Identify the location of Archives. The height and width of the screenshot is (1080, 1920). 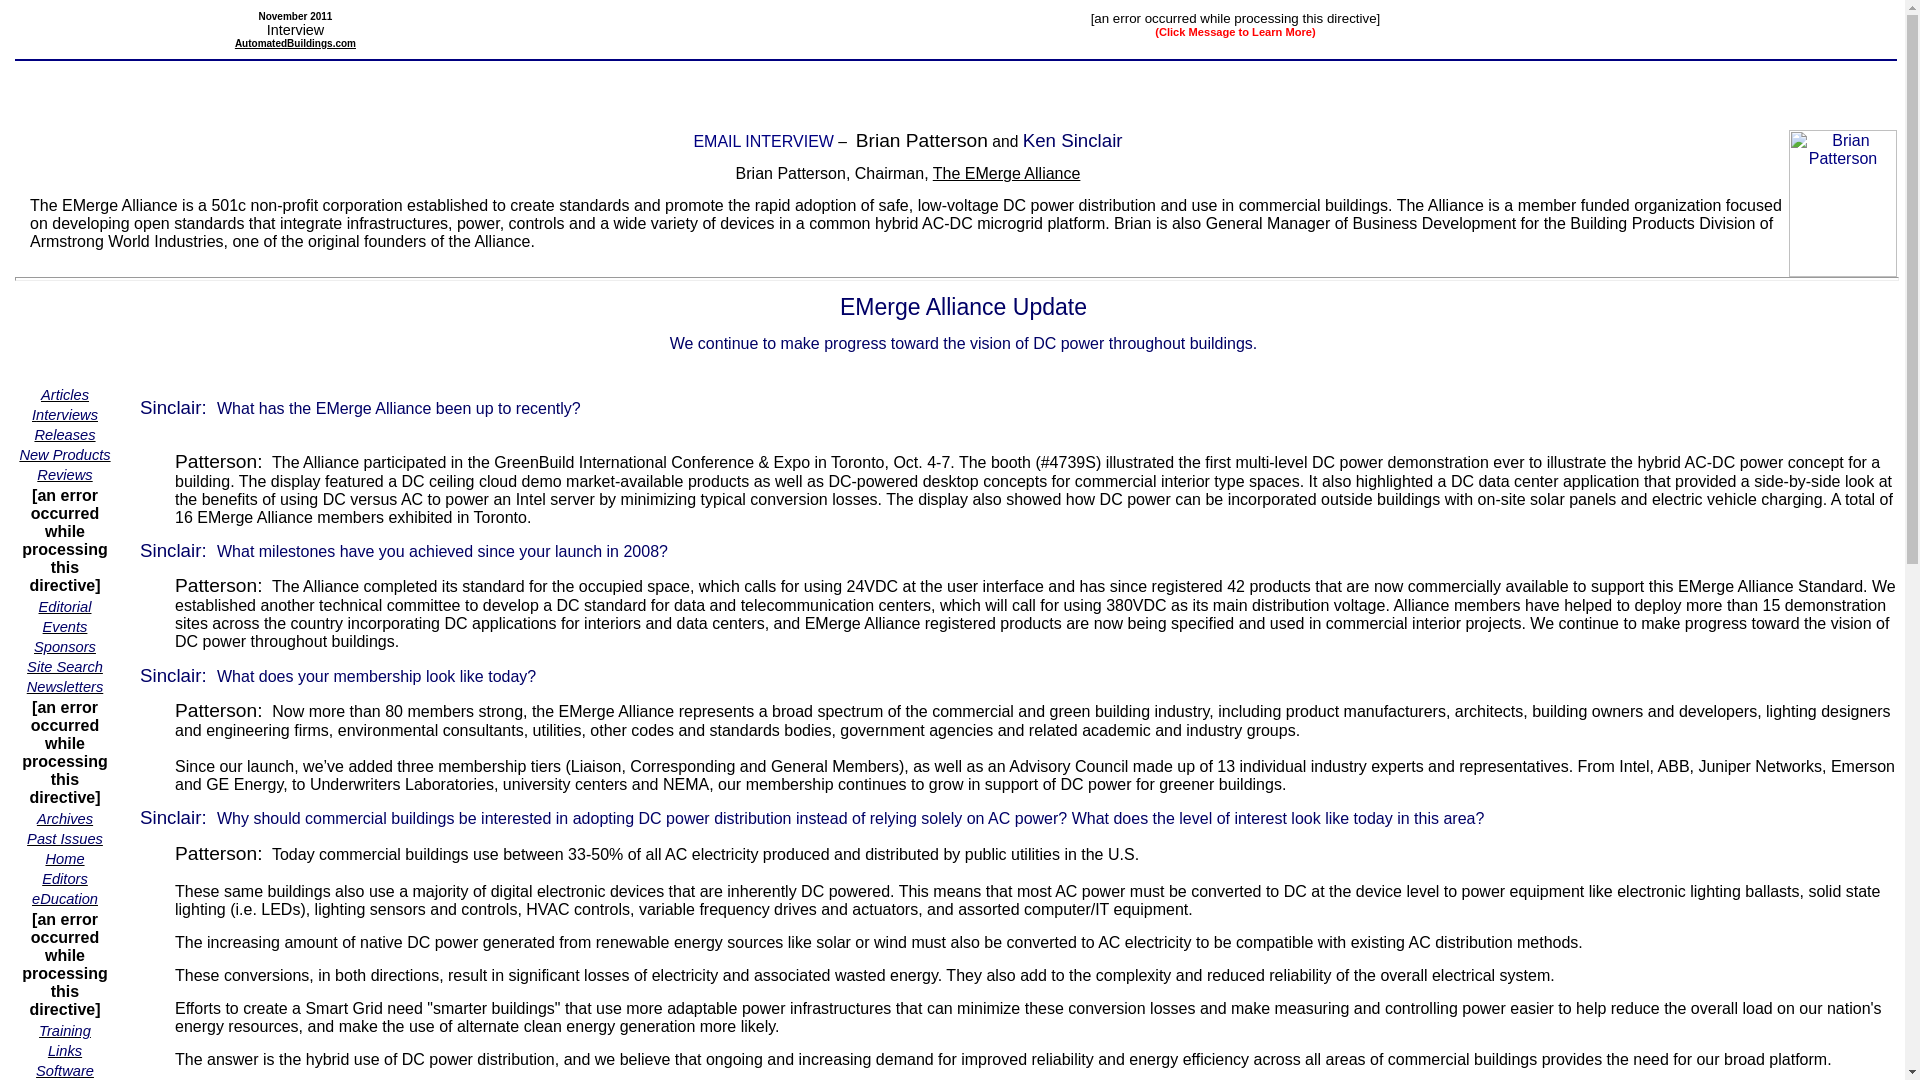
(64, 818).